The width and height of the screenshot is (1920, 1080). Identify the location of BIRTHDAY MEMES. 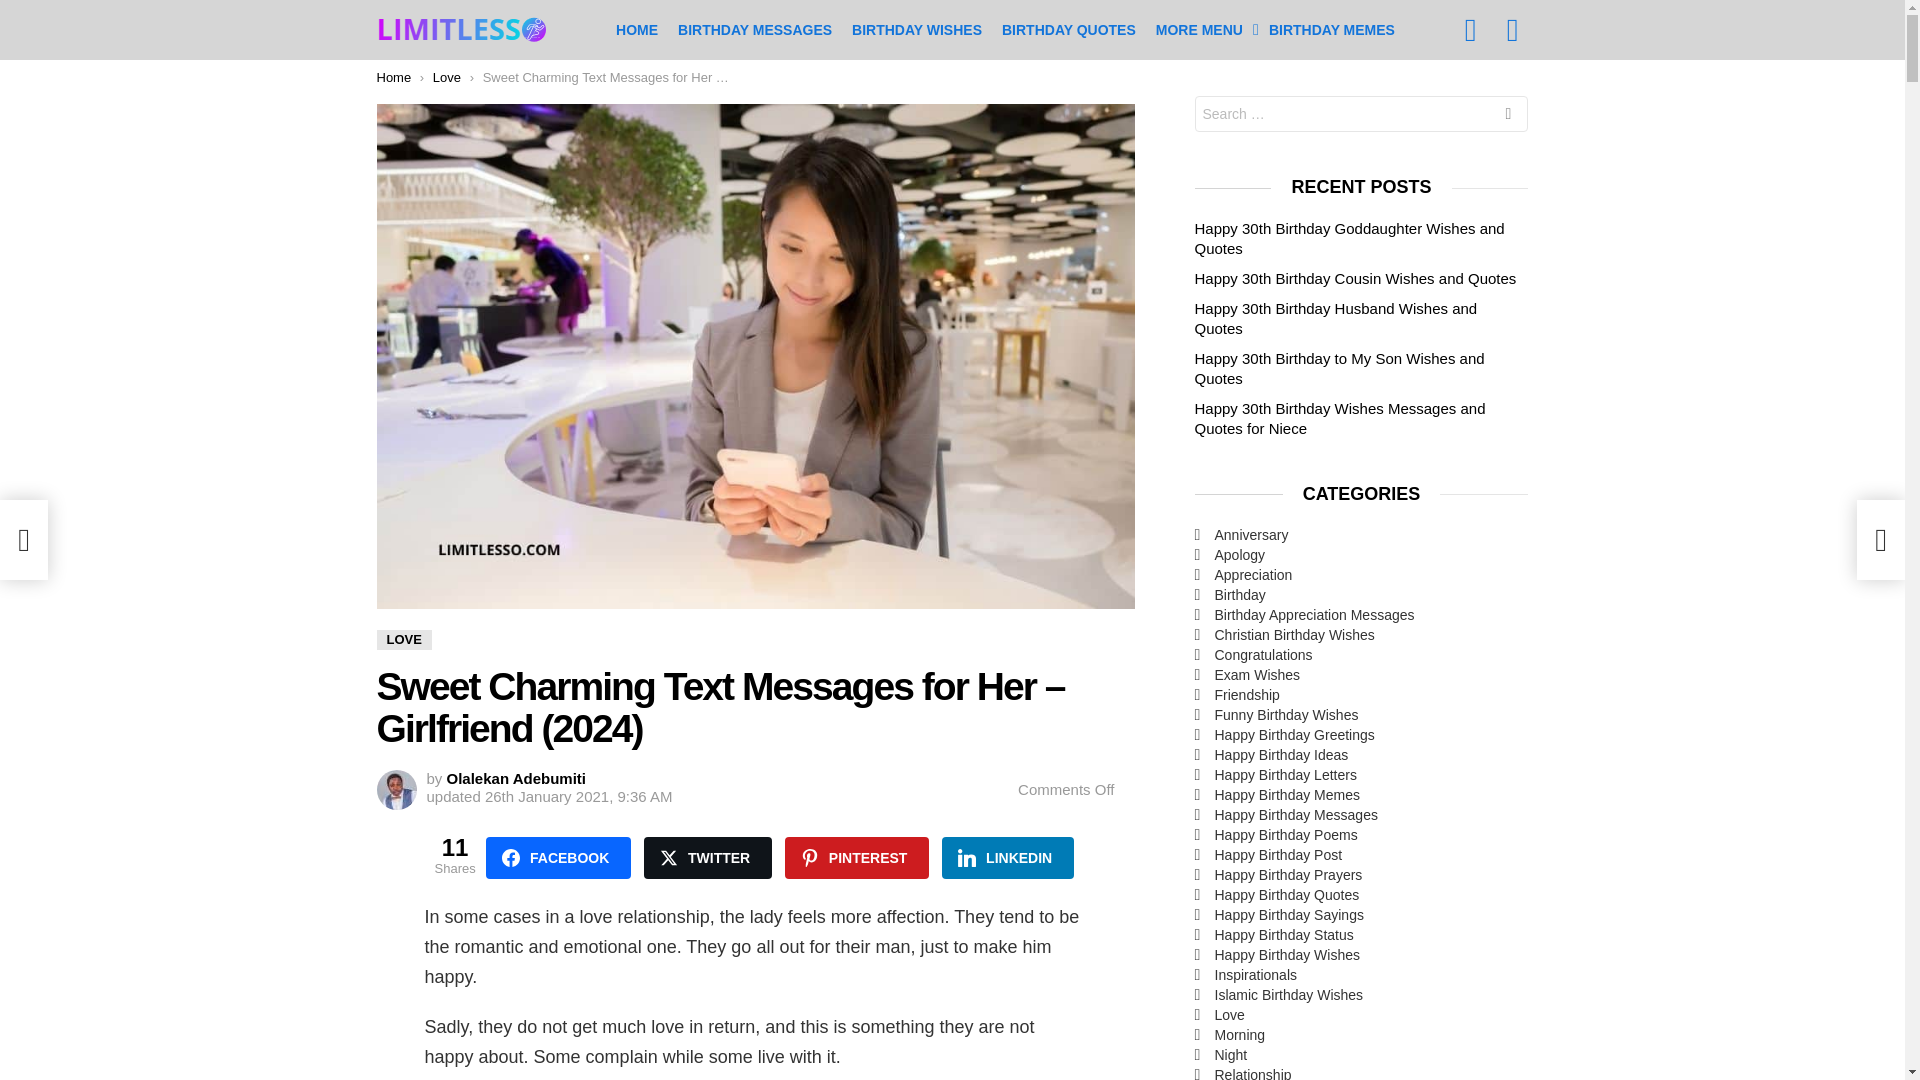
(1332, 30).